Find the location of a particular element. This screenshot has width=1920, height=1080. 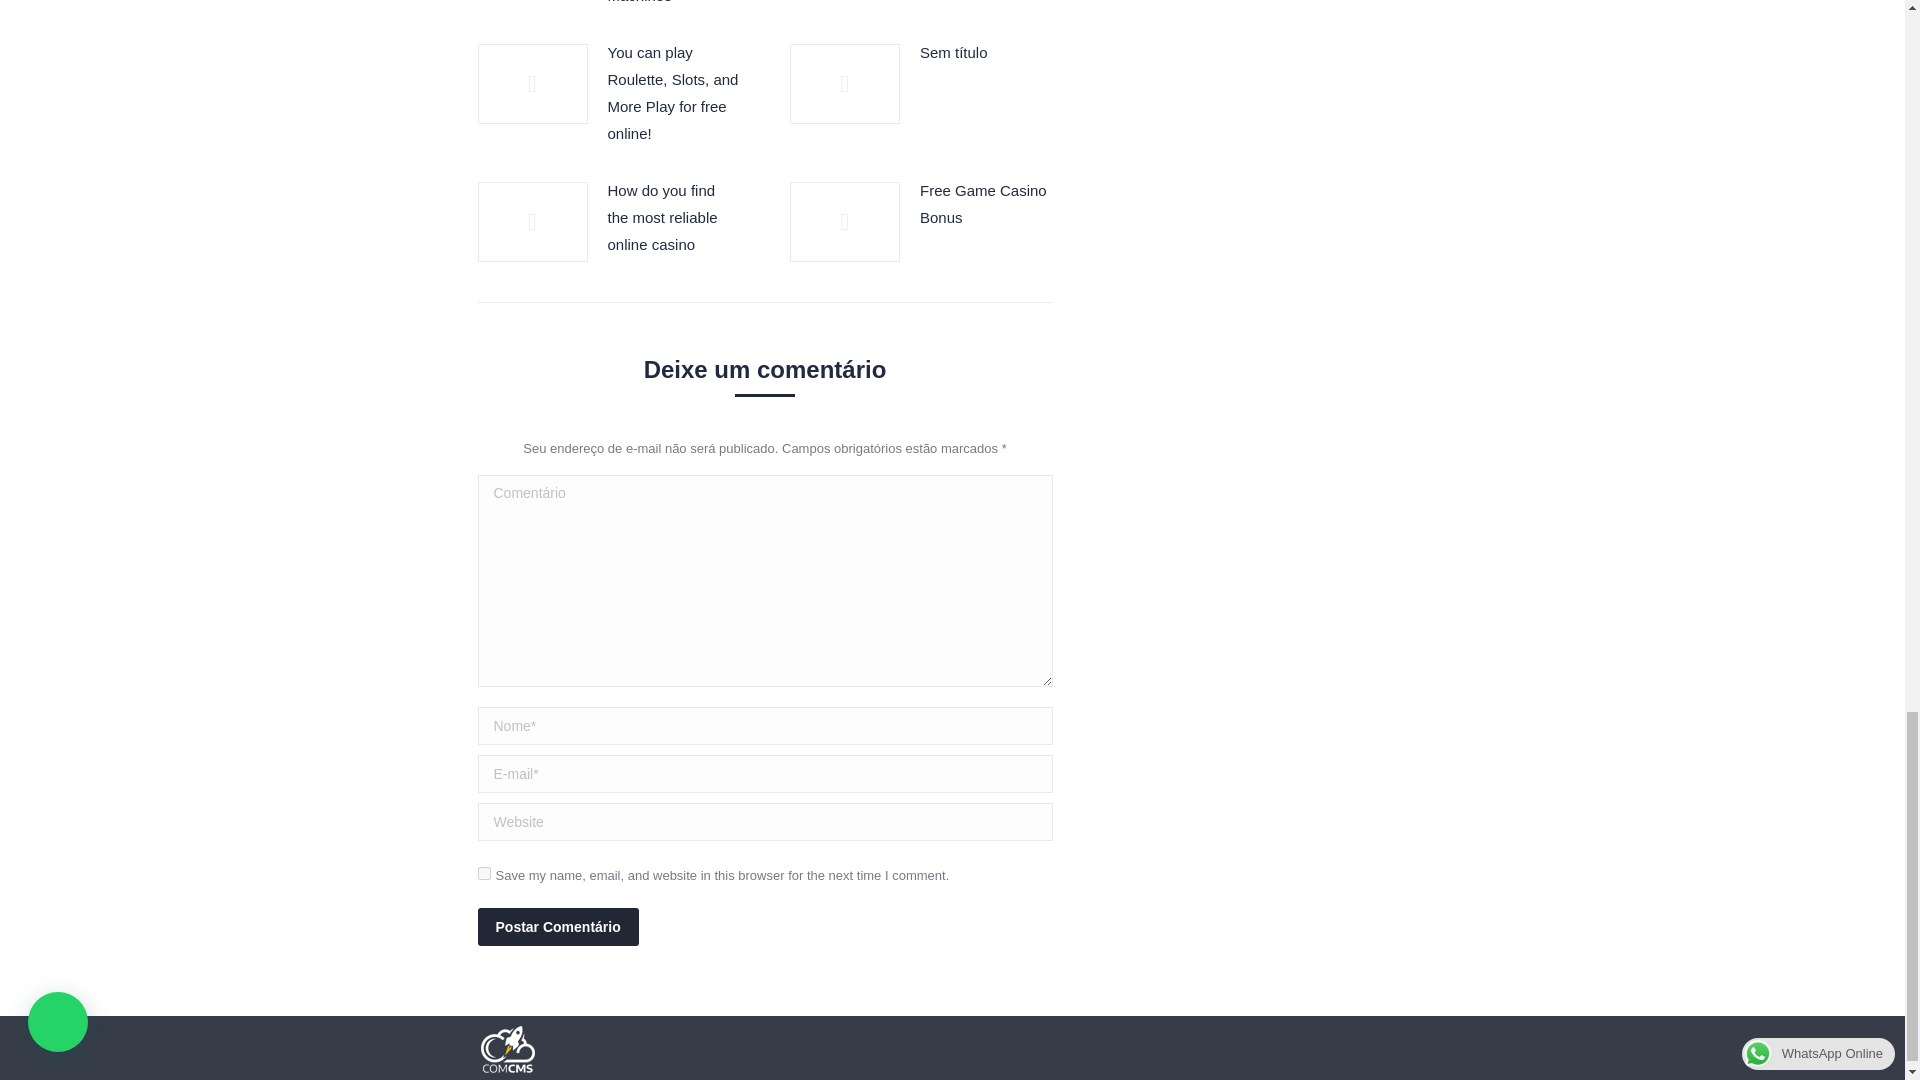

Online Slot Reviews Can Help You Choose Machines is located at coordinates (674, 4).